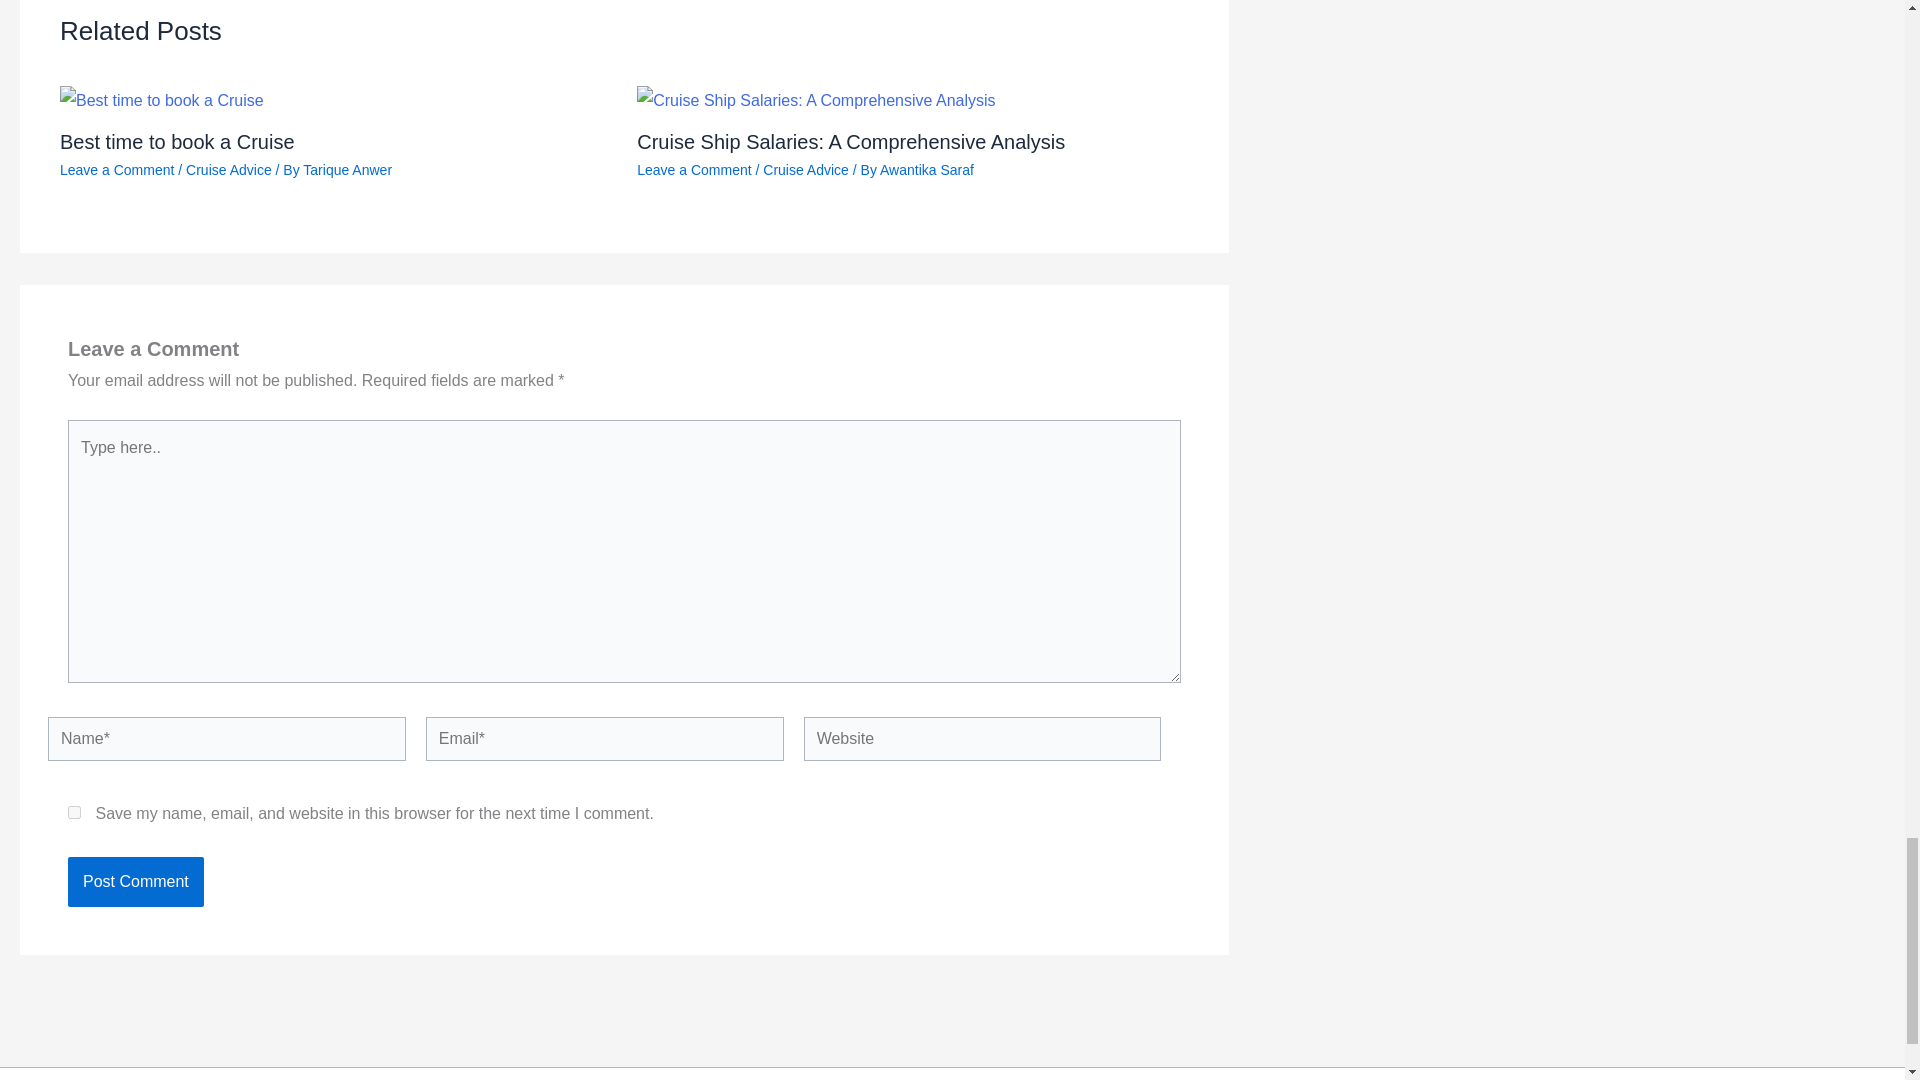 This screenshot has width=1920, height=1080. Describe the element at coordinates (347, 170) in the screenshot. I see `Tarique Anwer` at that location.